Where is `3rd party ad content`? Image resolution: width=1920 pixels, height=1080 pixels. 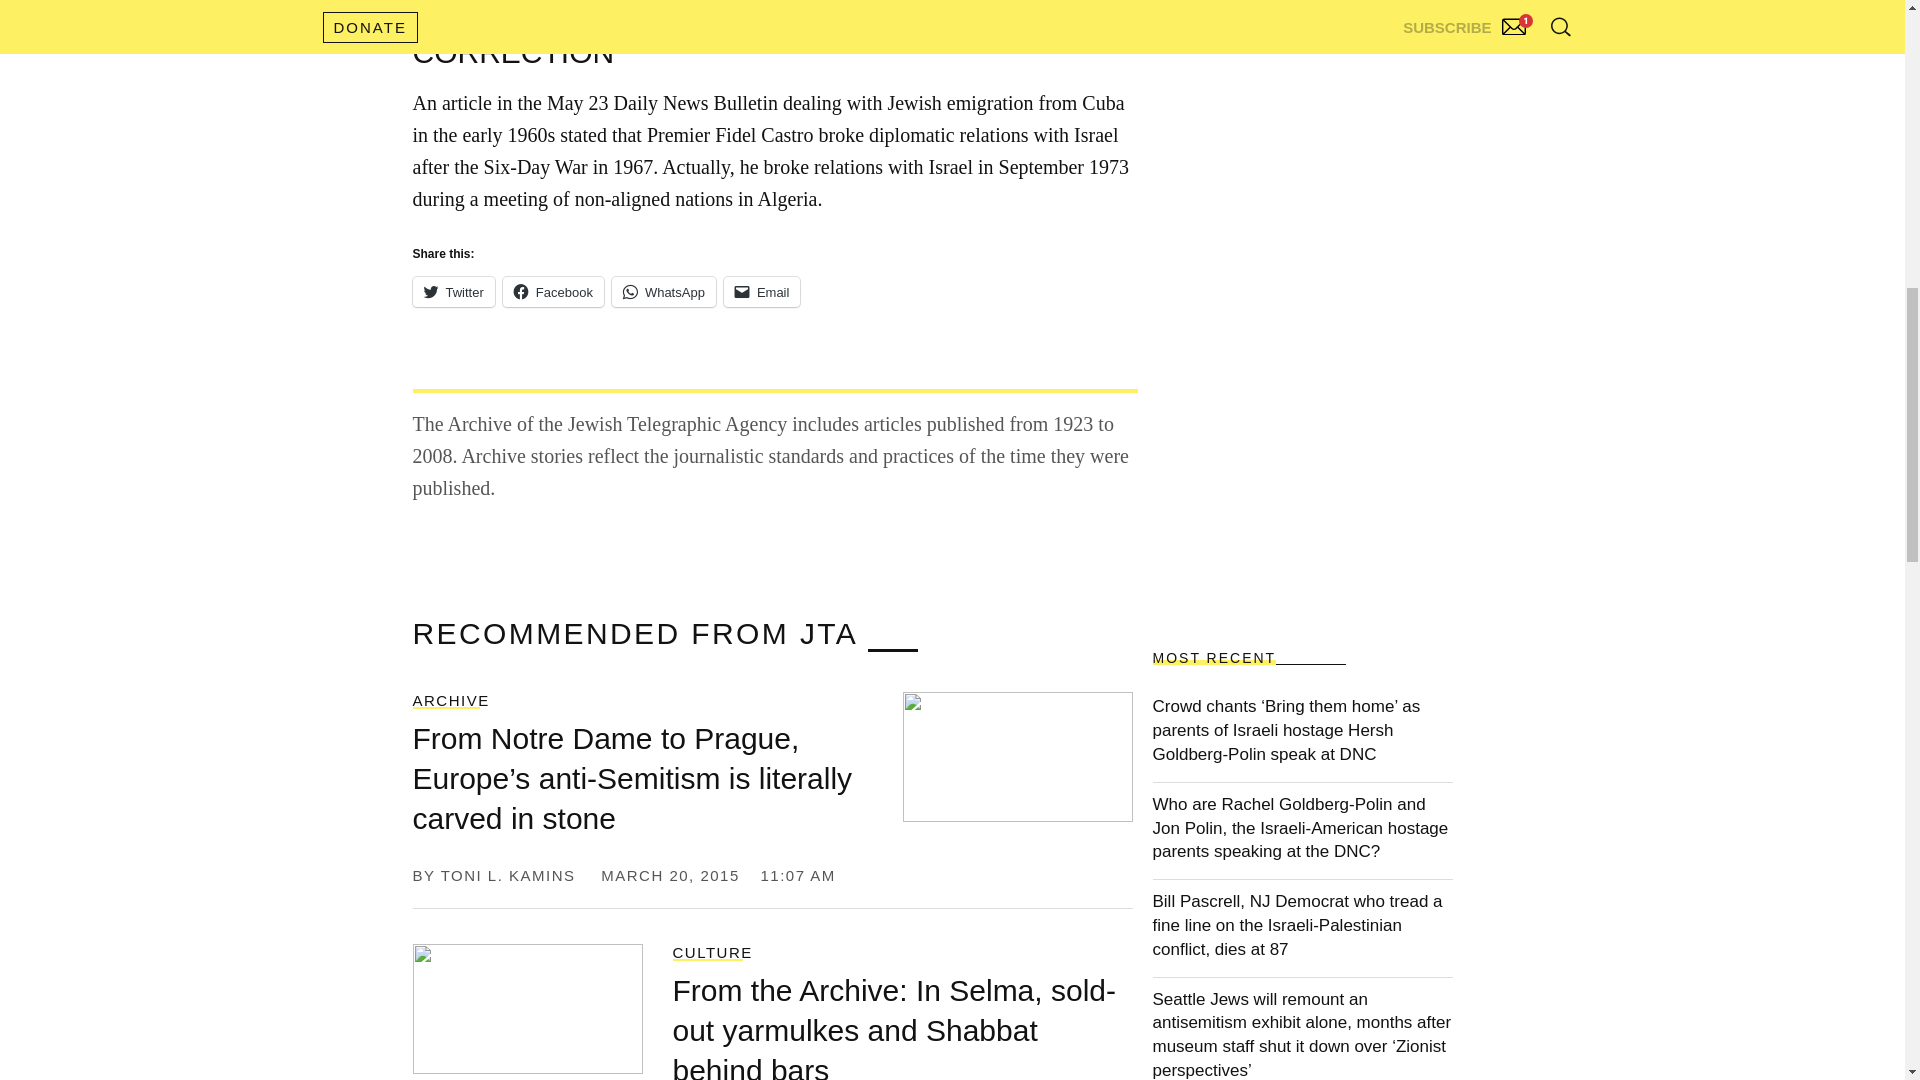 3rd party ad content is located at coordinates (1342, 11).